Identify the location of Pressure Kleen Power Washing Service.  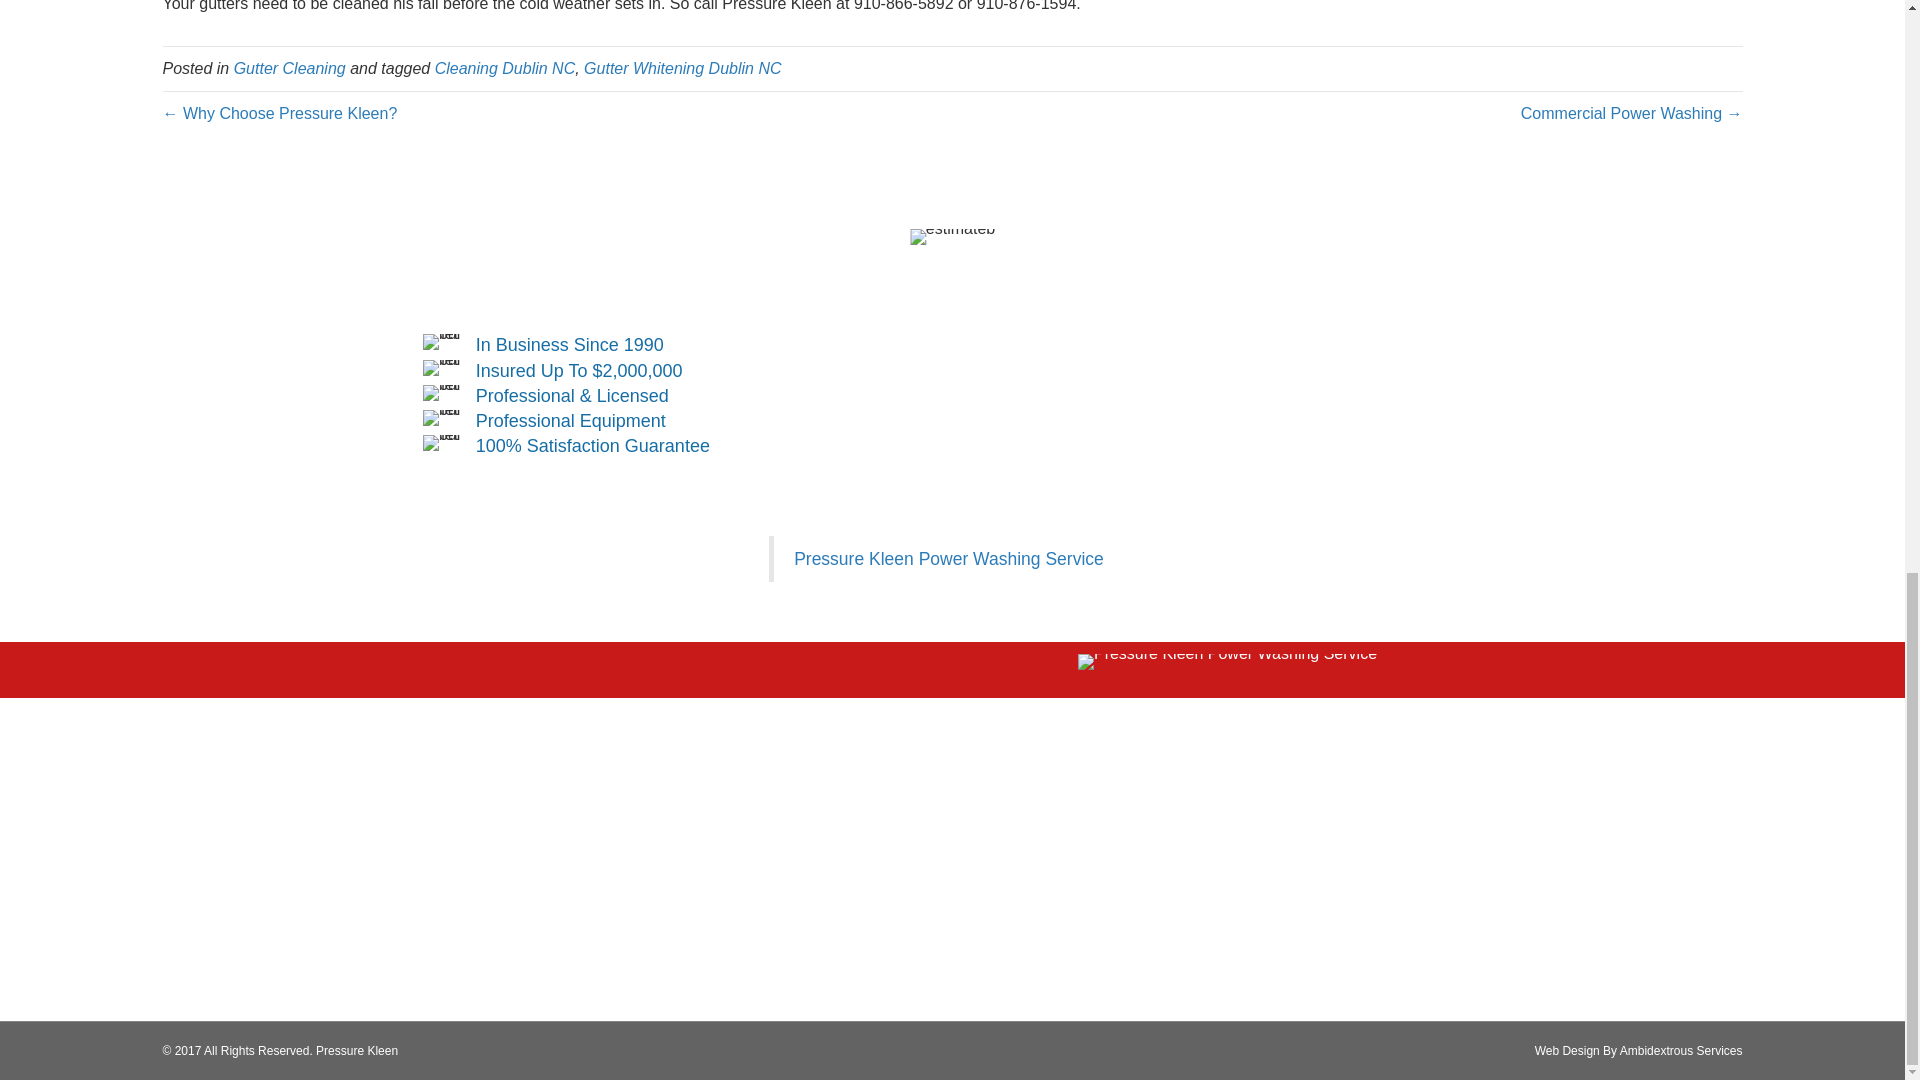
(949, 558).